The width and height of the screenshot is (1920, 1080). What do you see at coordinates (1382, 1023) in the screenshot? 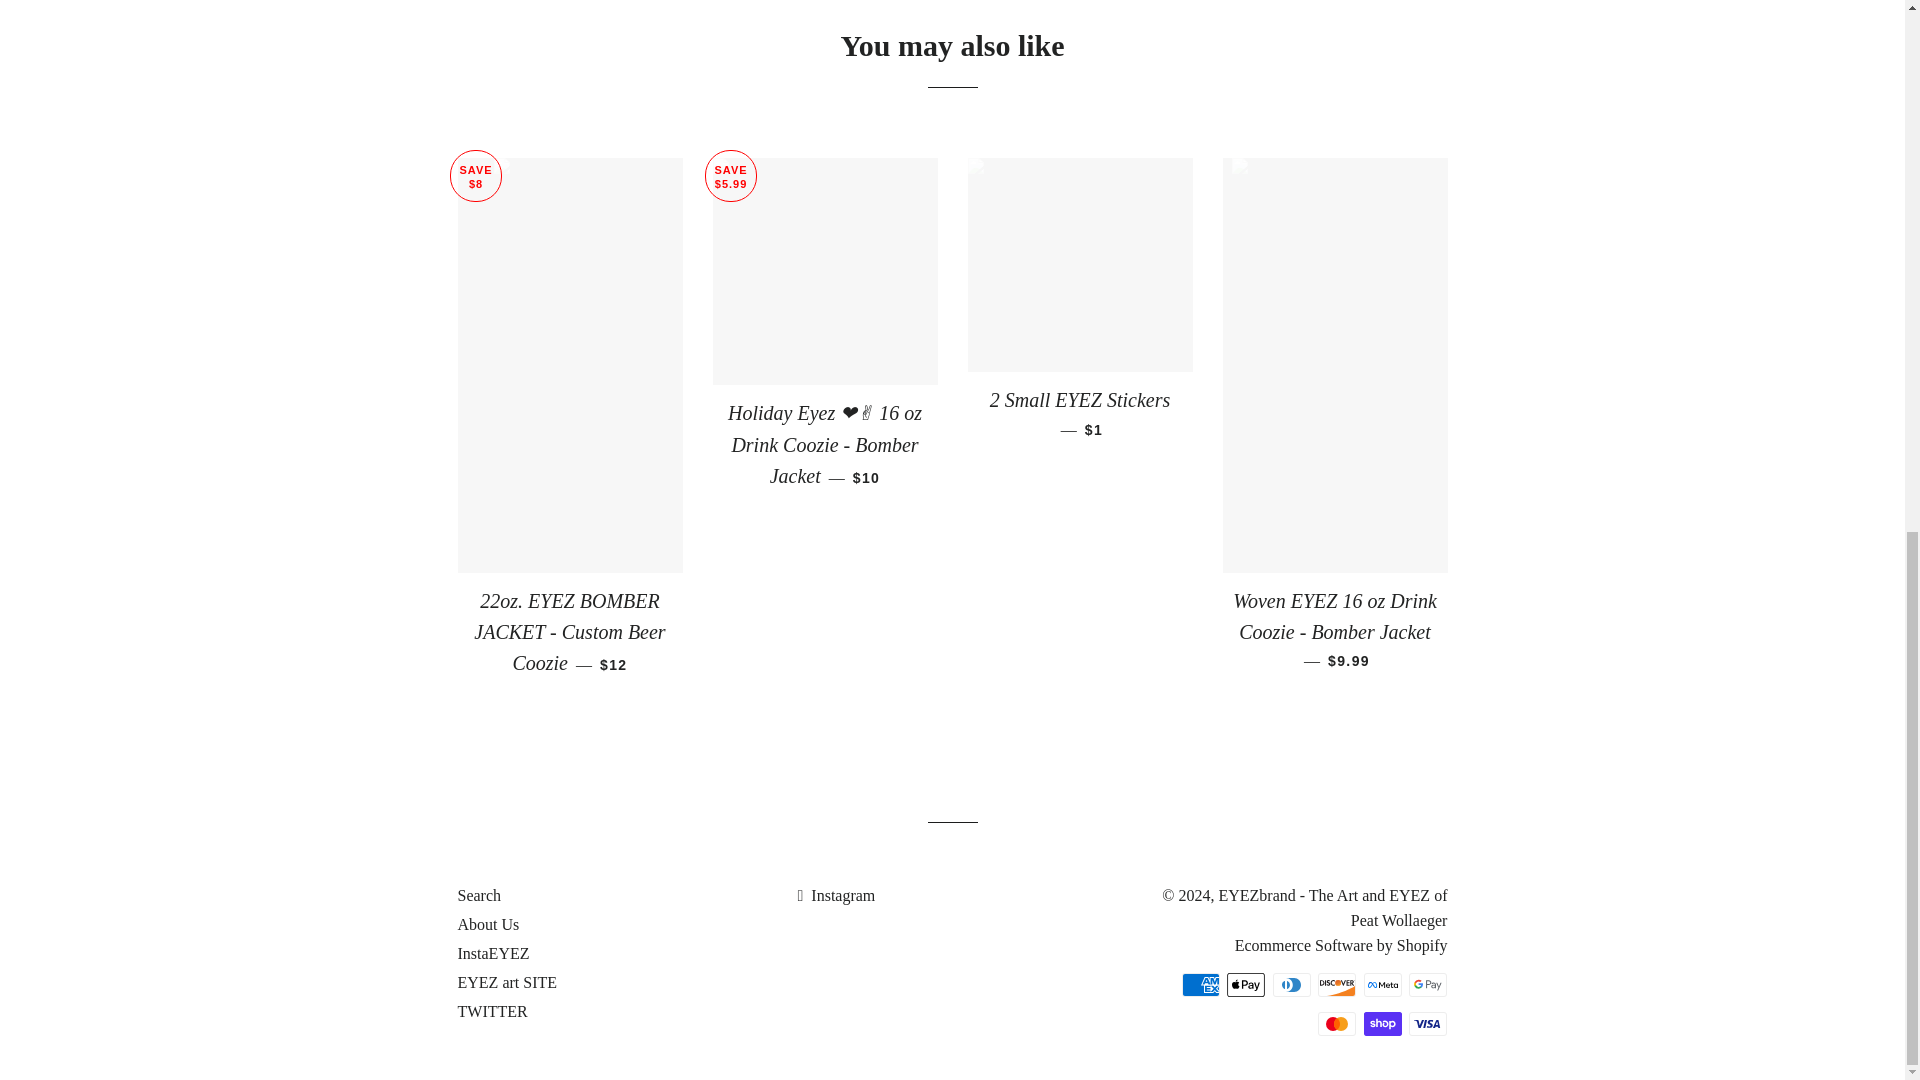
I see `Shop Pay` at bounding box center [1382, 1023].